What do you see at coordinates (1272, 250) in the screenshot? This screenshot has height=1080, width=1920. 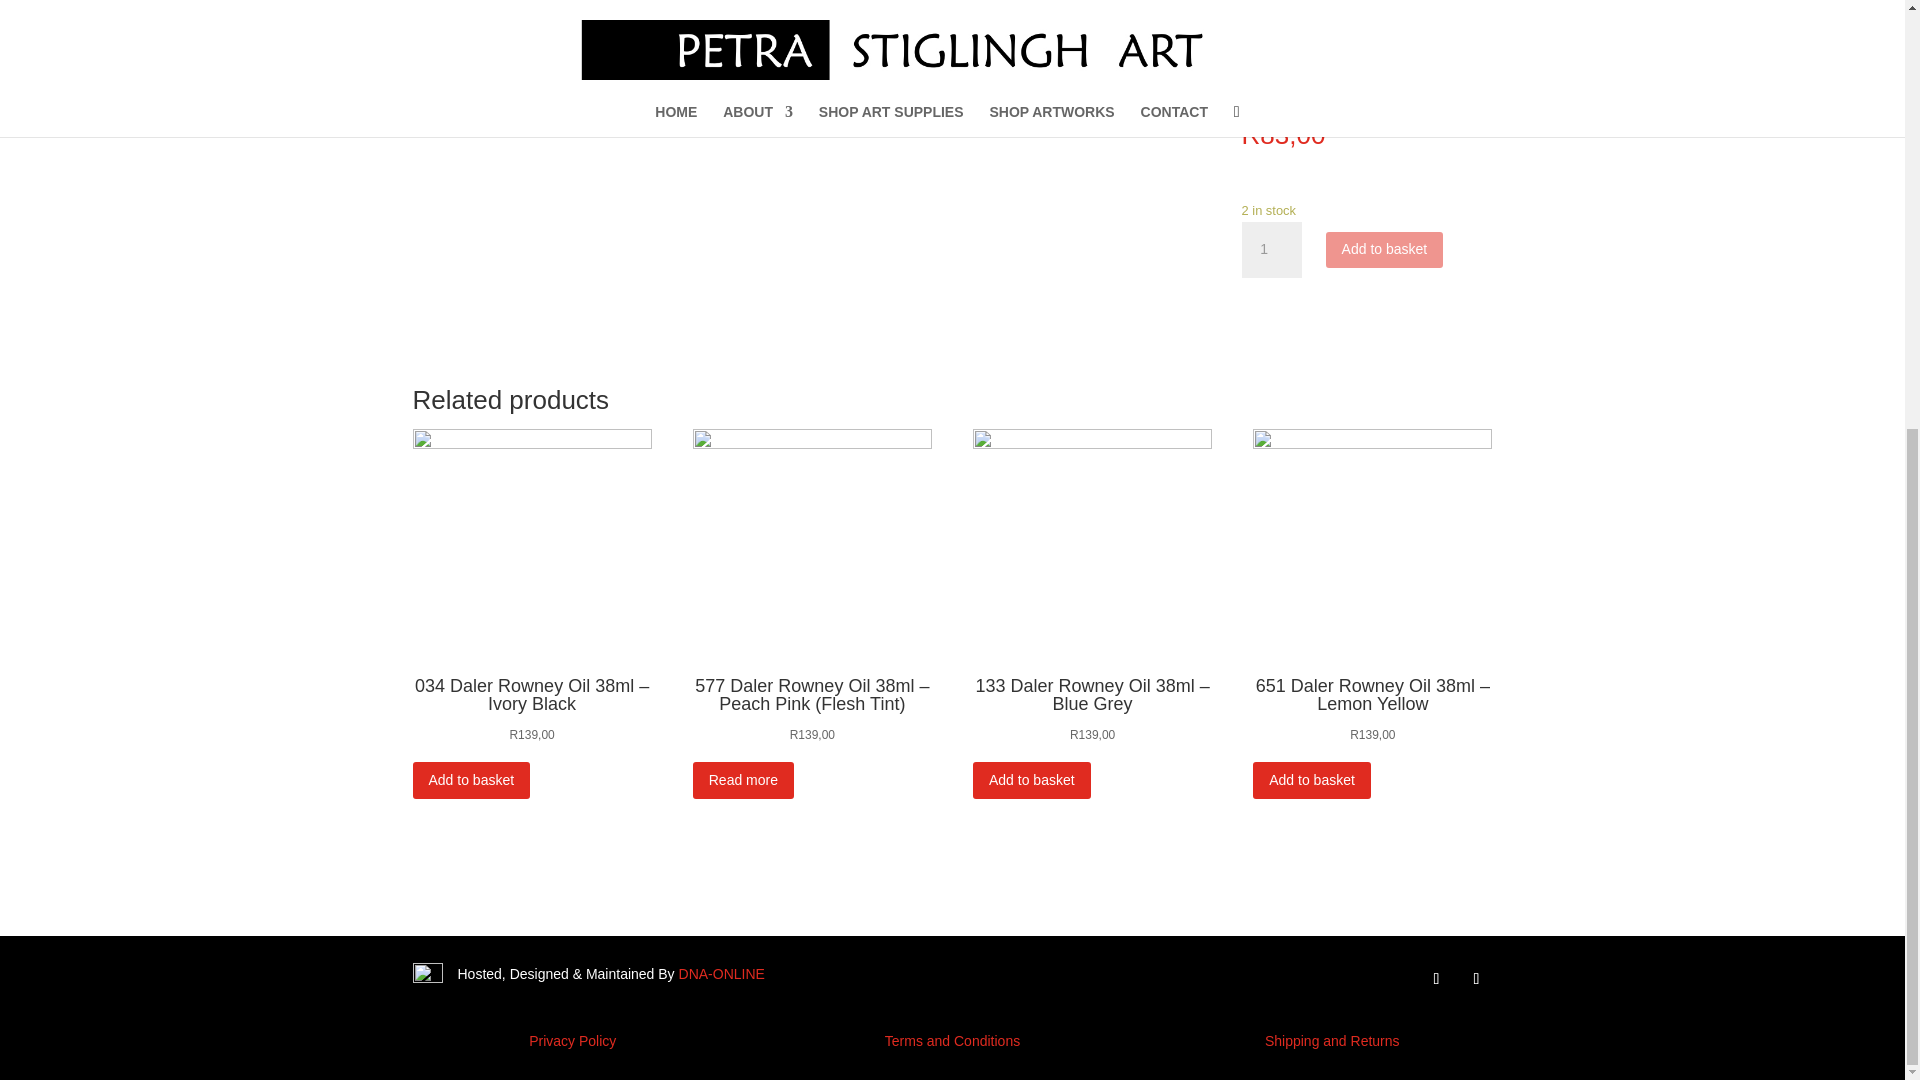 I see `1` at bounding box center [1272, 250].